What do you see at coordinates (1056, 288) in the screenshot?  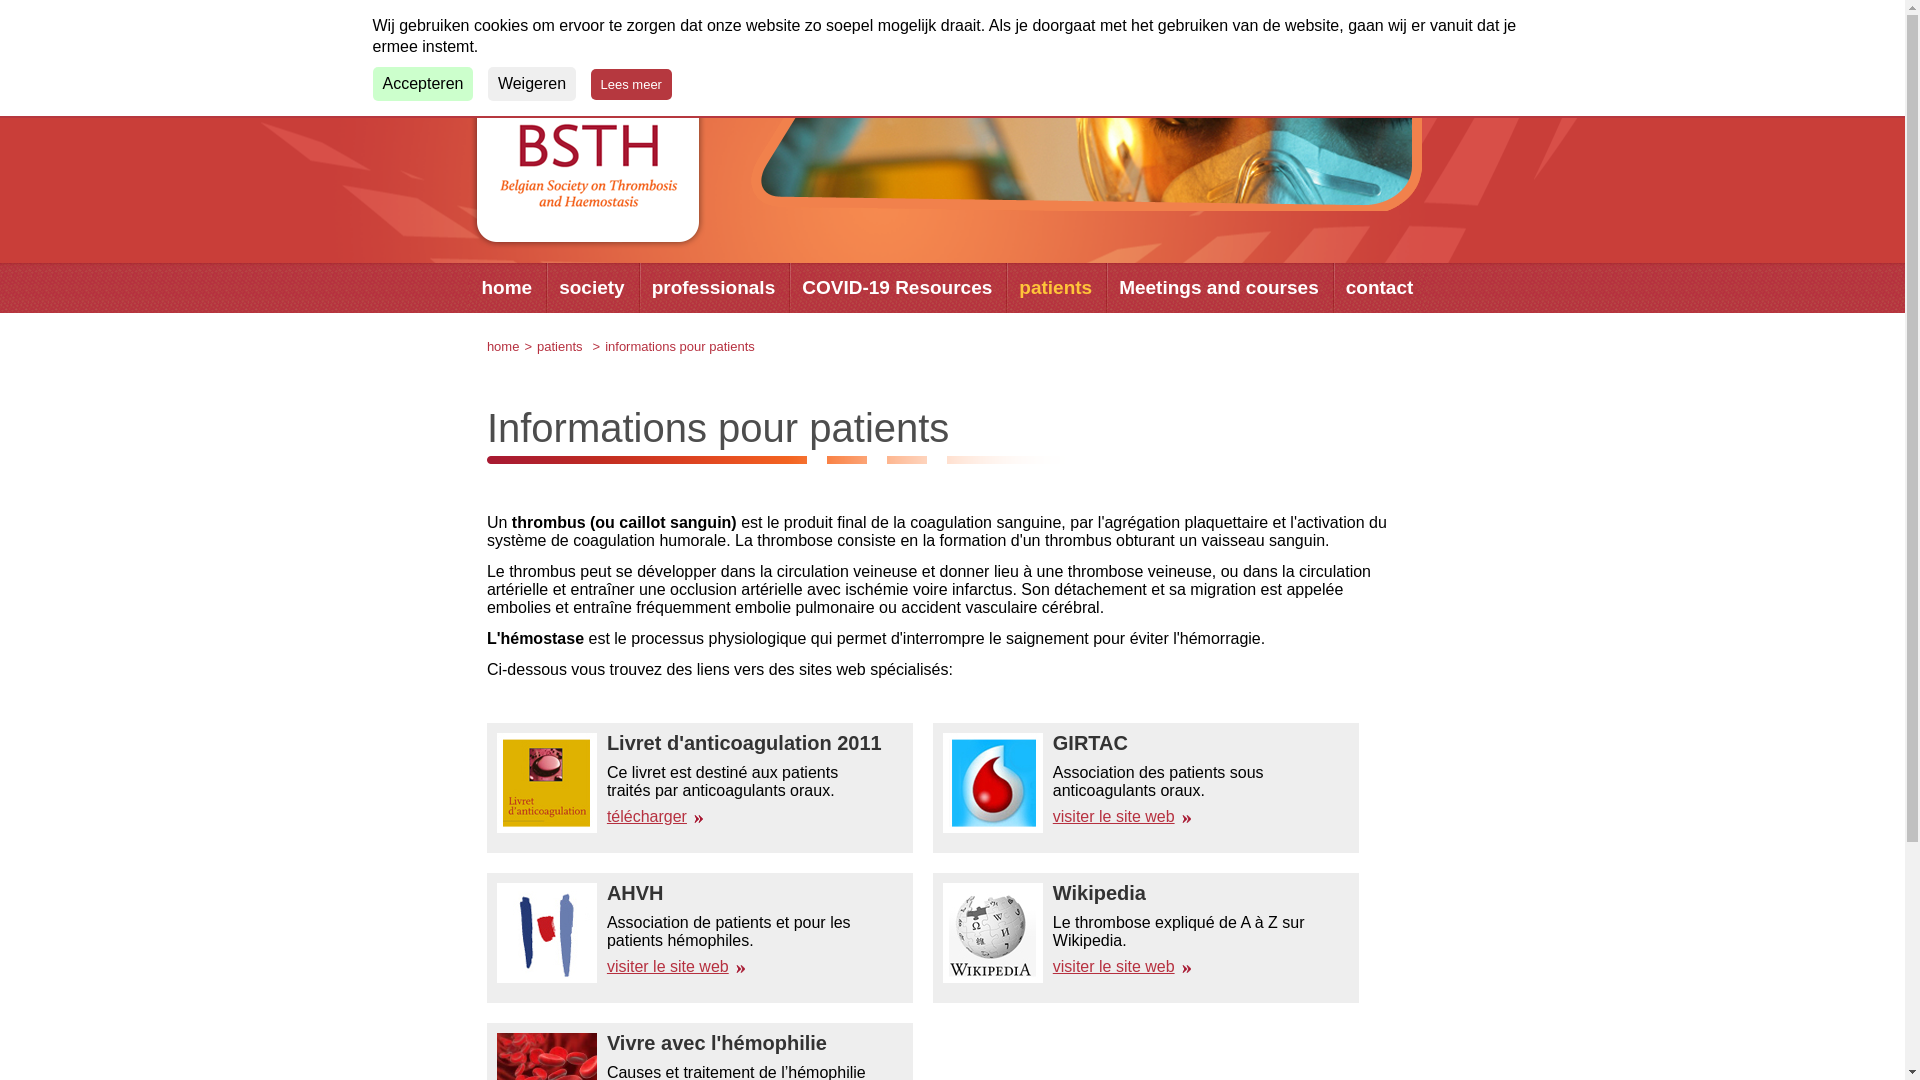 I see `patients` at bounding box center [1056, 288].